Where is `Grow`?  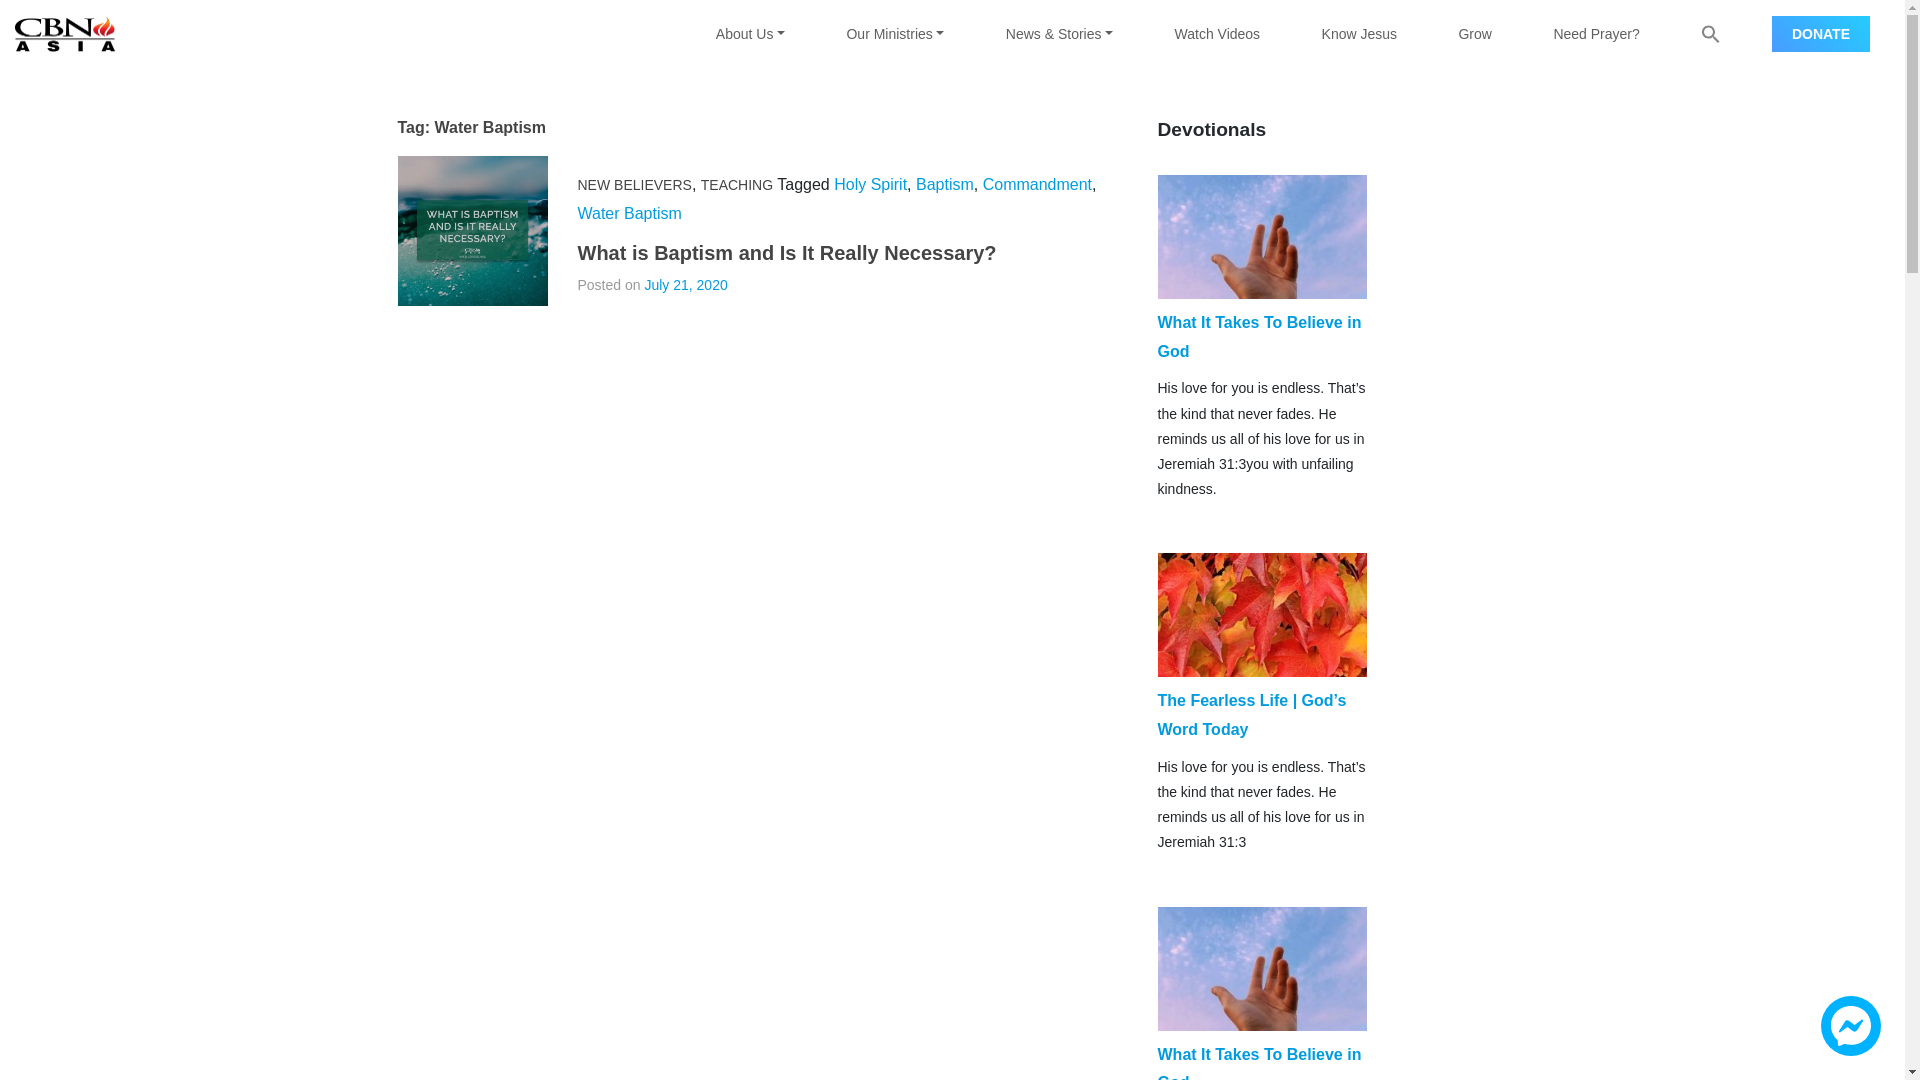 Grow is located at coordinates (1475, 34).